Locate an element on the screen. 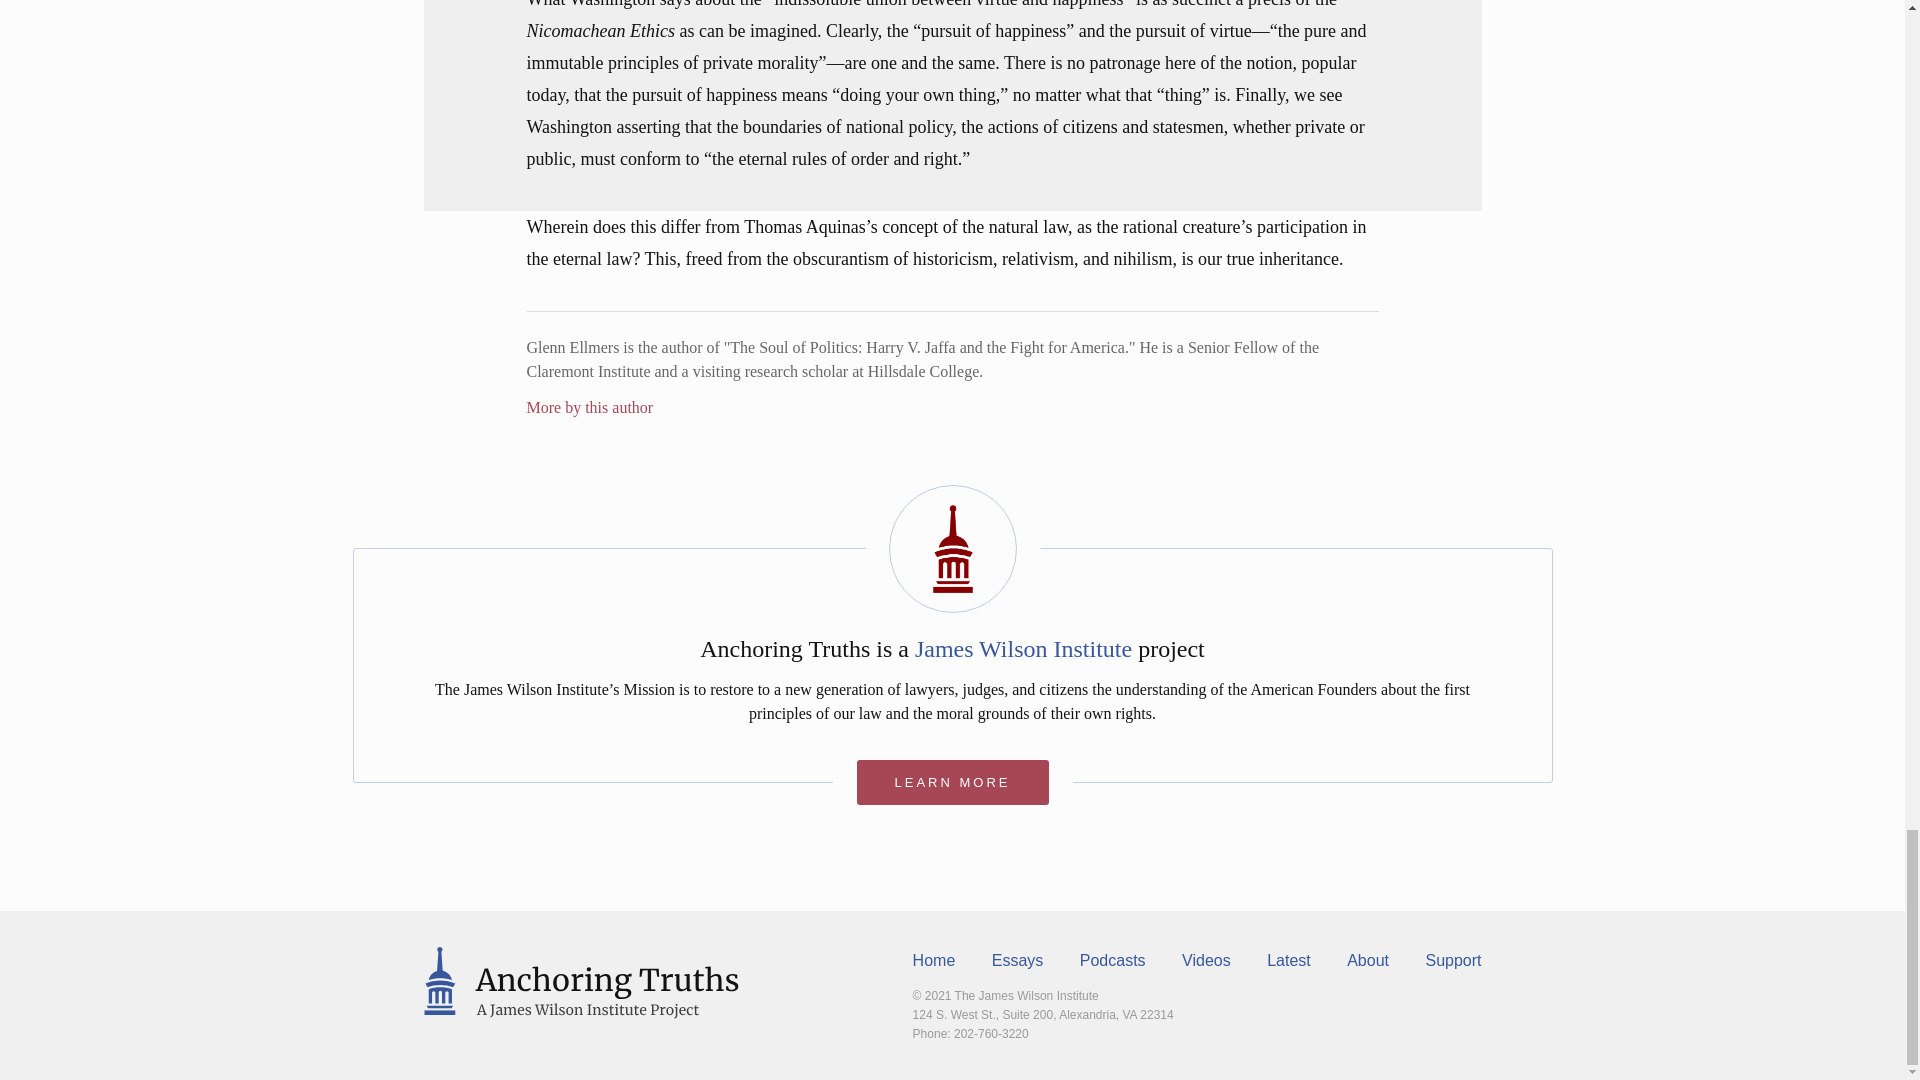 This screenshot has width=1920, height=1080. Essays is located at coordinates (1018, 960).